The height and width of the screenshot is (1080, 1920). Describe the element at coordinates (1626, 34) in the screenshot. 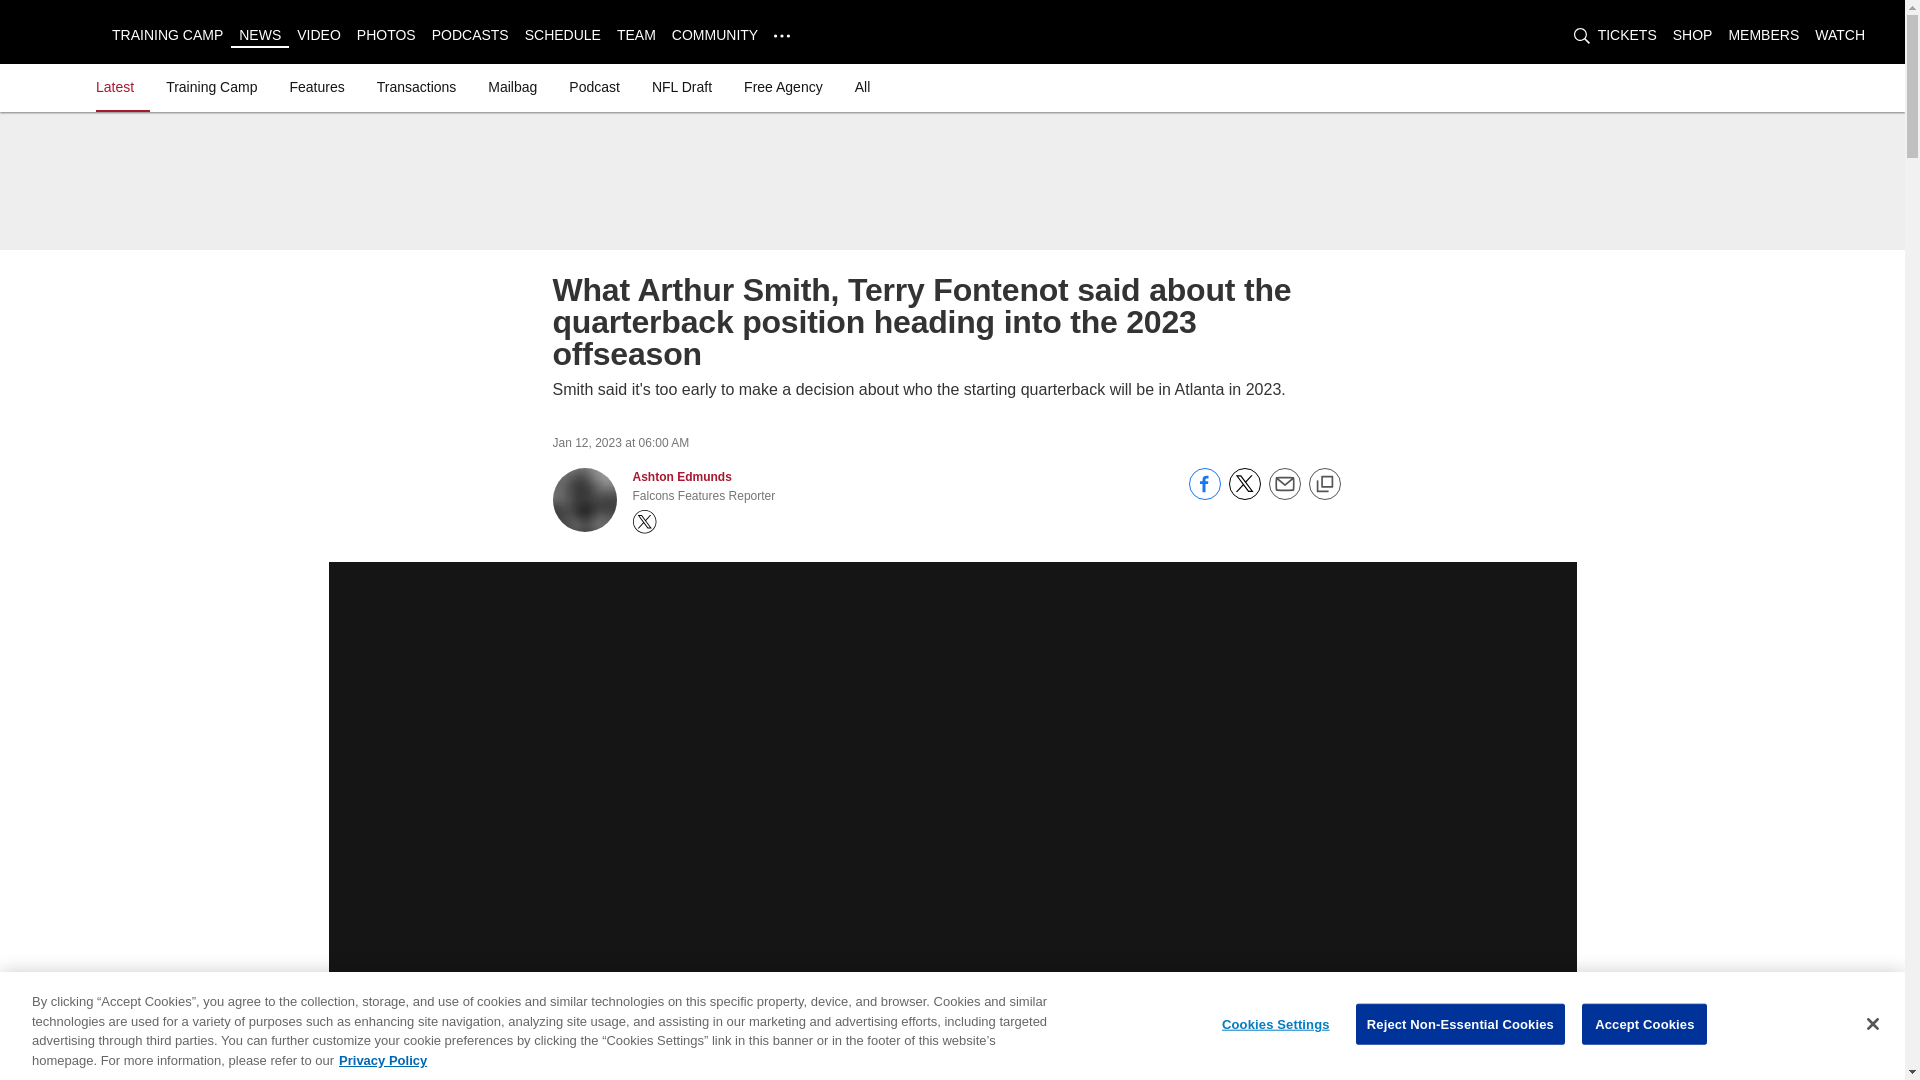

I see `TICKETS` at that location.